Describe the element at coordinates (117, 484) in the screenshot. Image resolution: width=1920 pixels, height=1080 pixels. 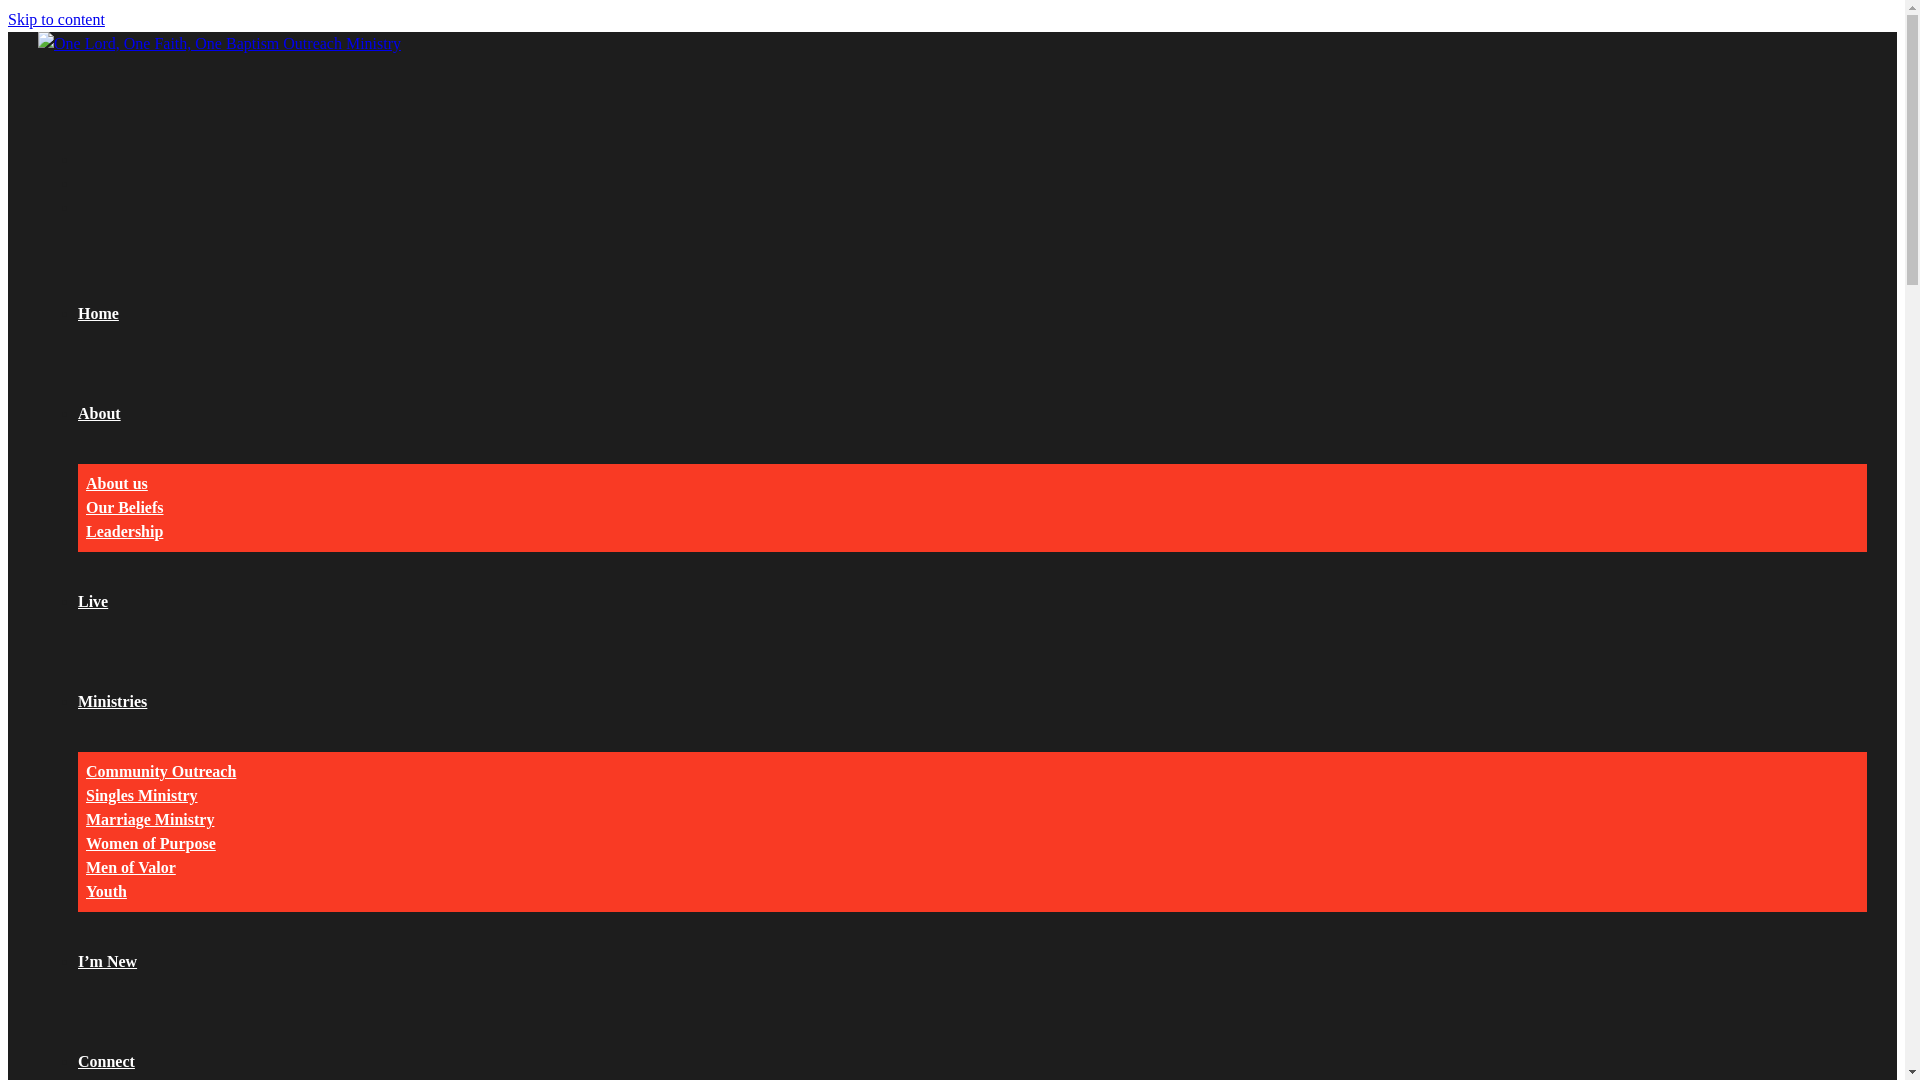
I see `About us` at that location.